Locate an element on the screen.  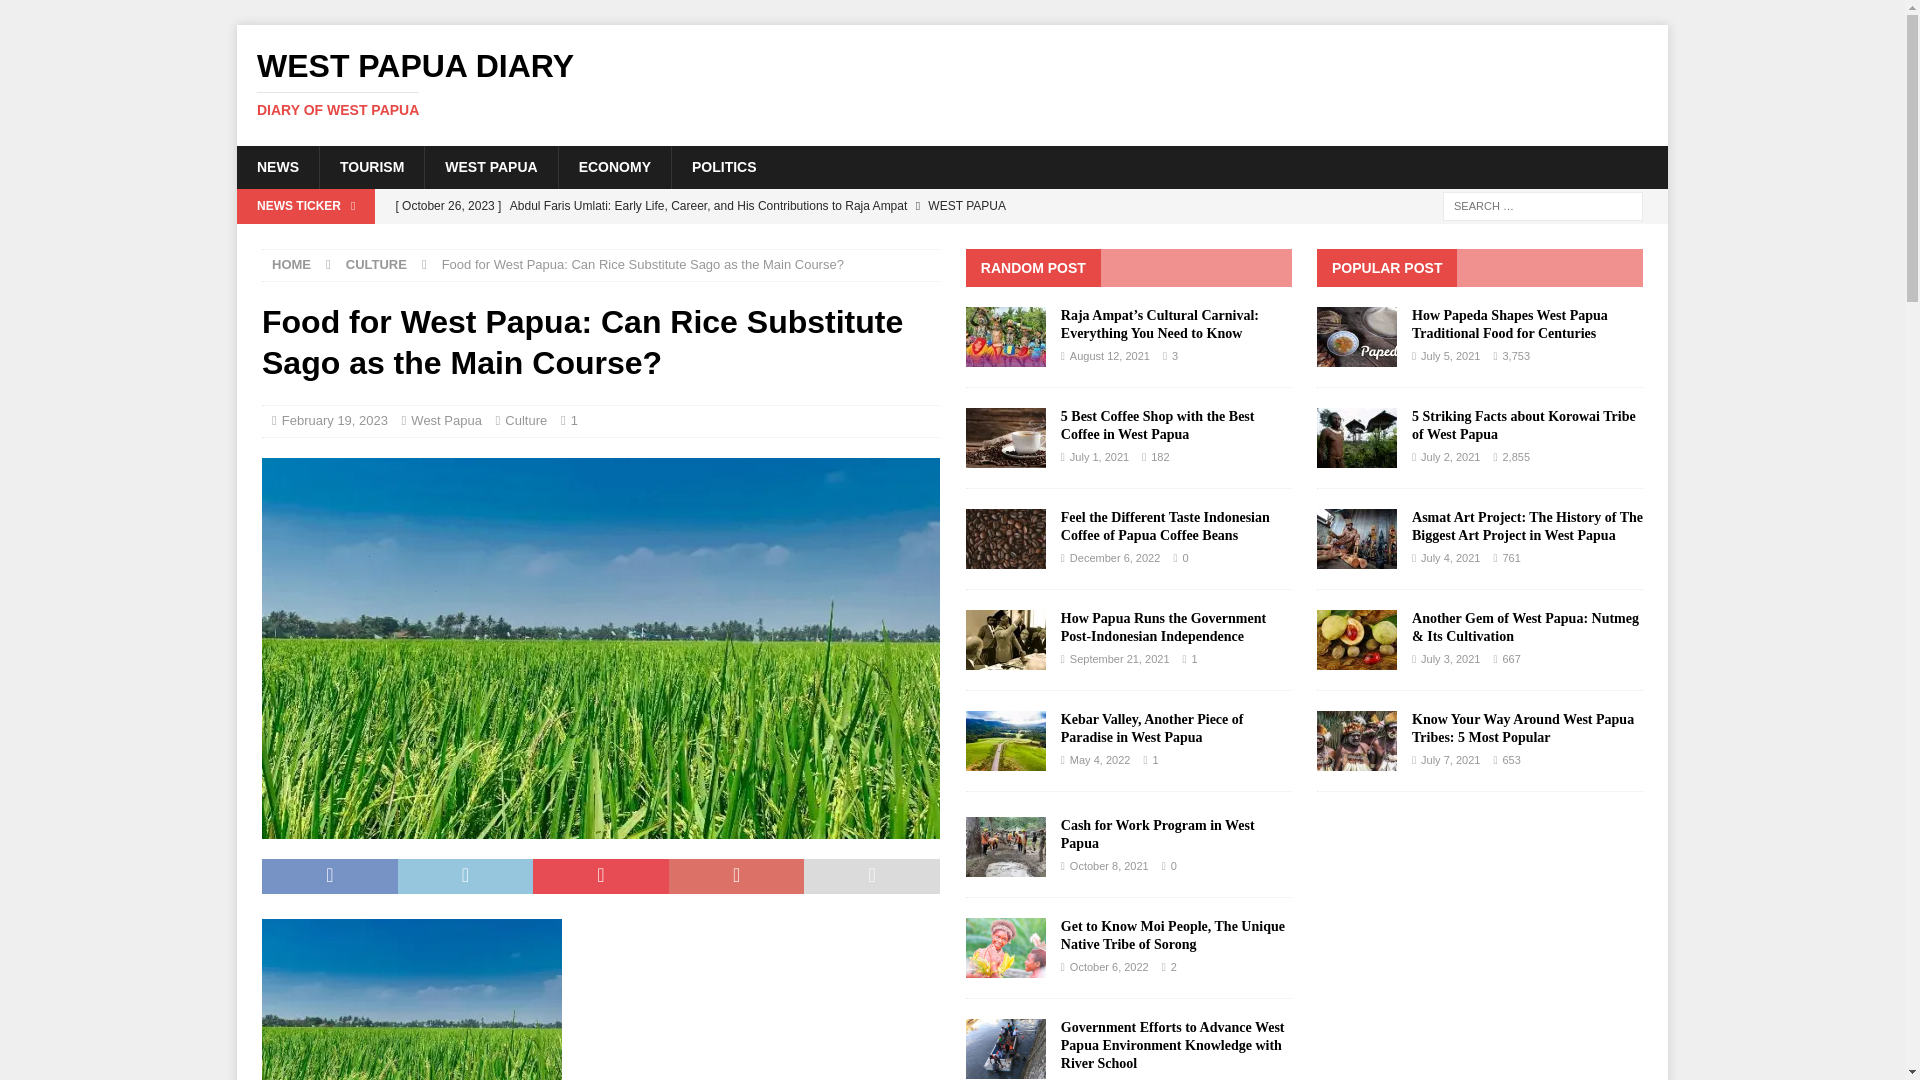
CULTURE is located at coordinates (724, 166).